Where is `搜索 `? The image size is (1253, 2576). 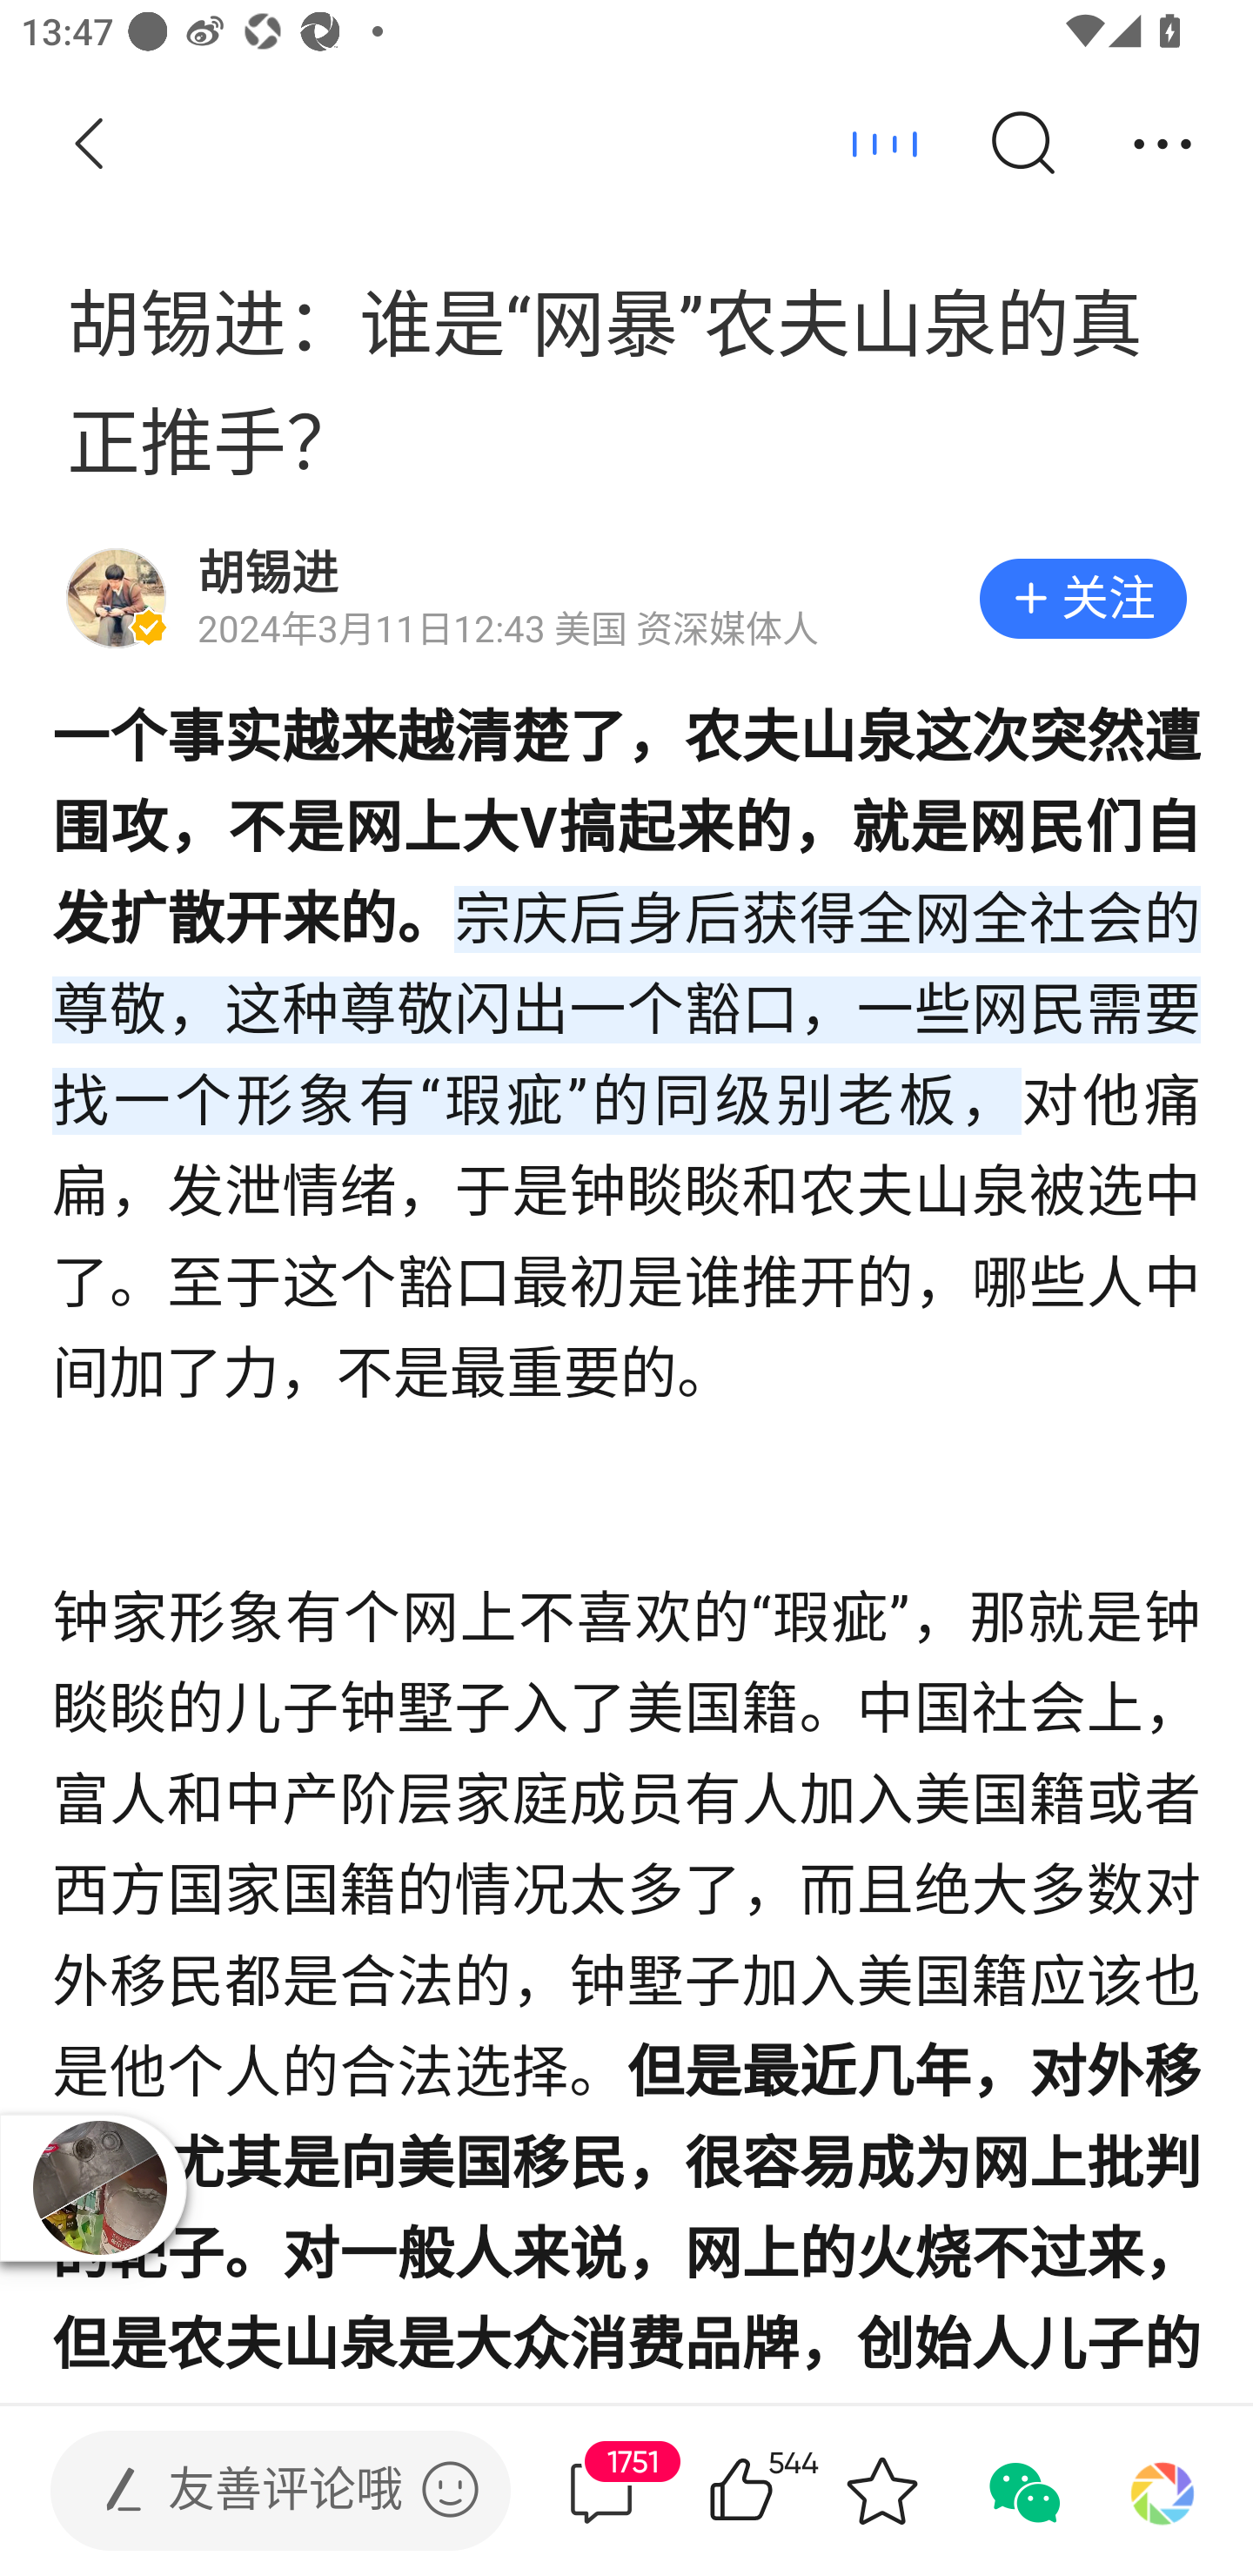
搜索  is located at coordinates (1022, 144).